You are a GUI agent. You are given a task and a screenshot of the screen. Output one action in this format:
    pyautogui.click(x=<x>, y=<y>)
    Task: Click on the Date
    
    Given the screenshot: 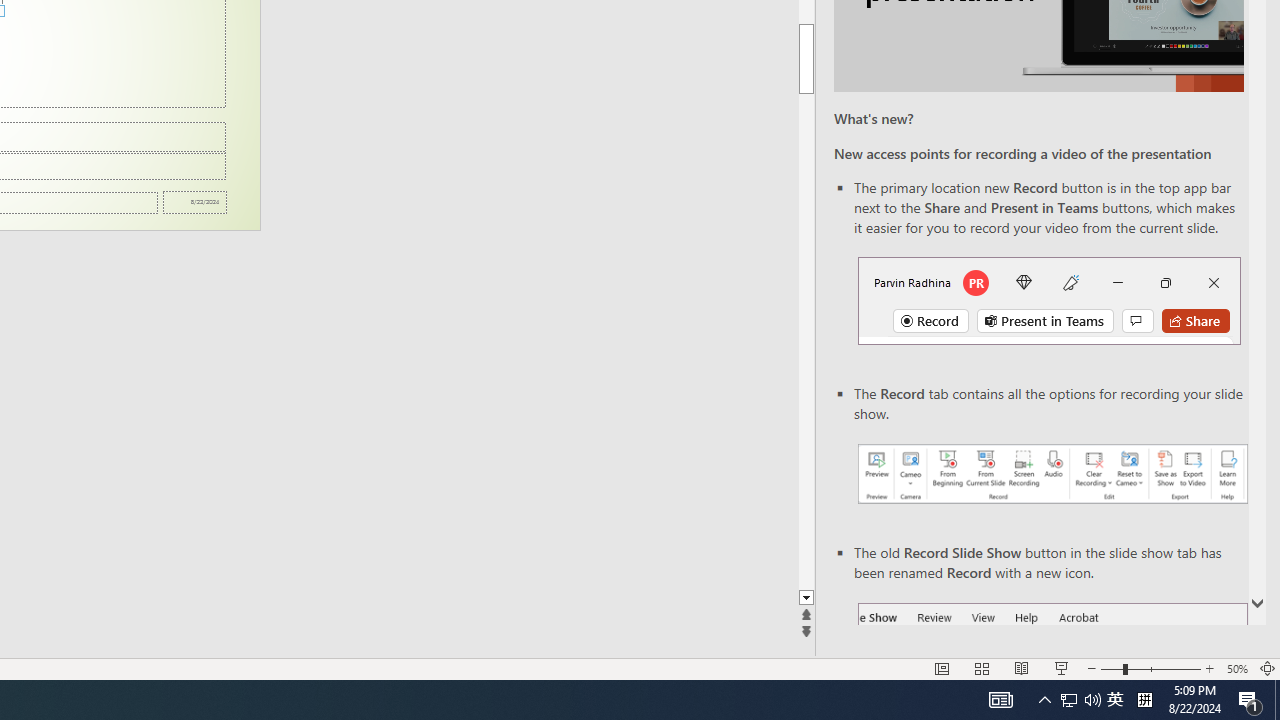 What is the action you would take?
    pyautogui.click(x=194, y=202)
    